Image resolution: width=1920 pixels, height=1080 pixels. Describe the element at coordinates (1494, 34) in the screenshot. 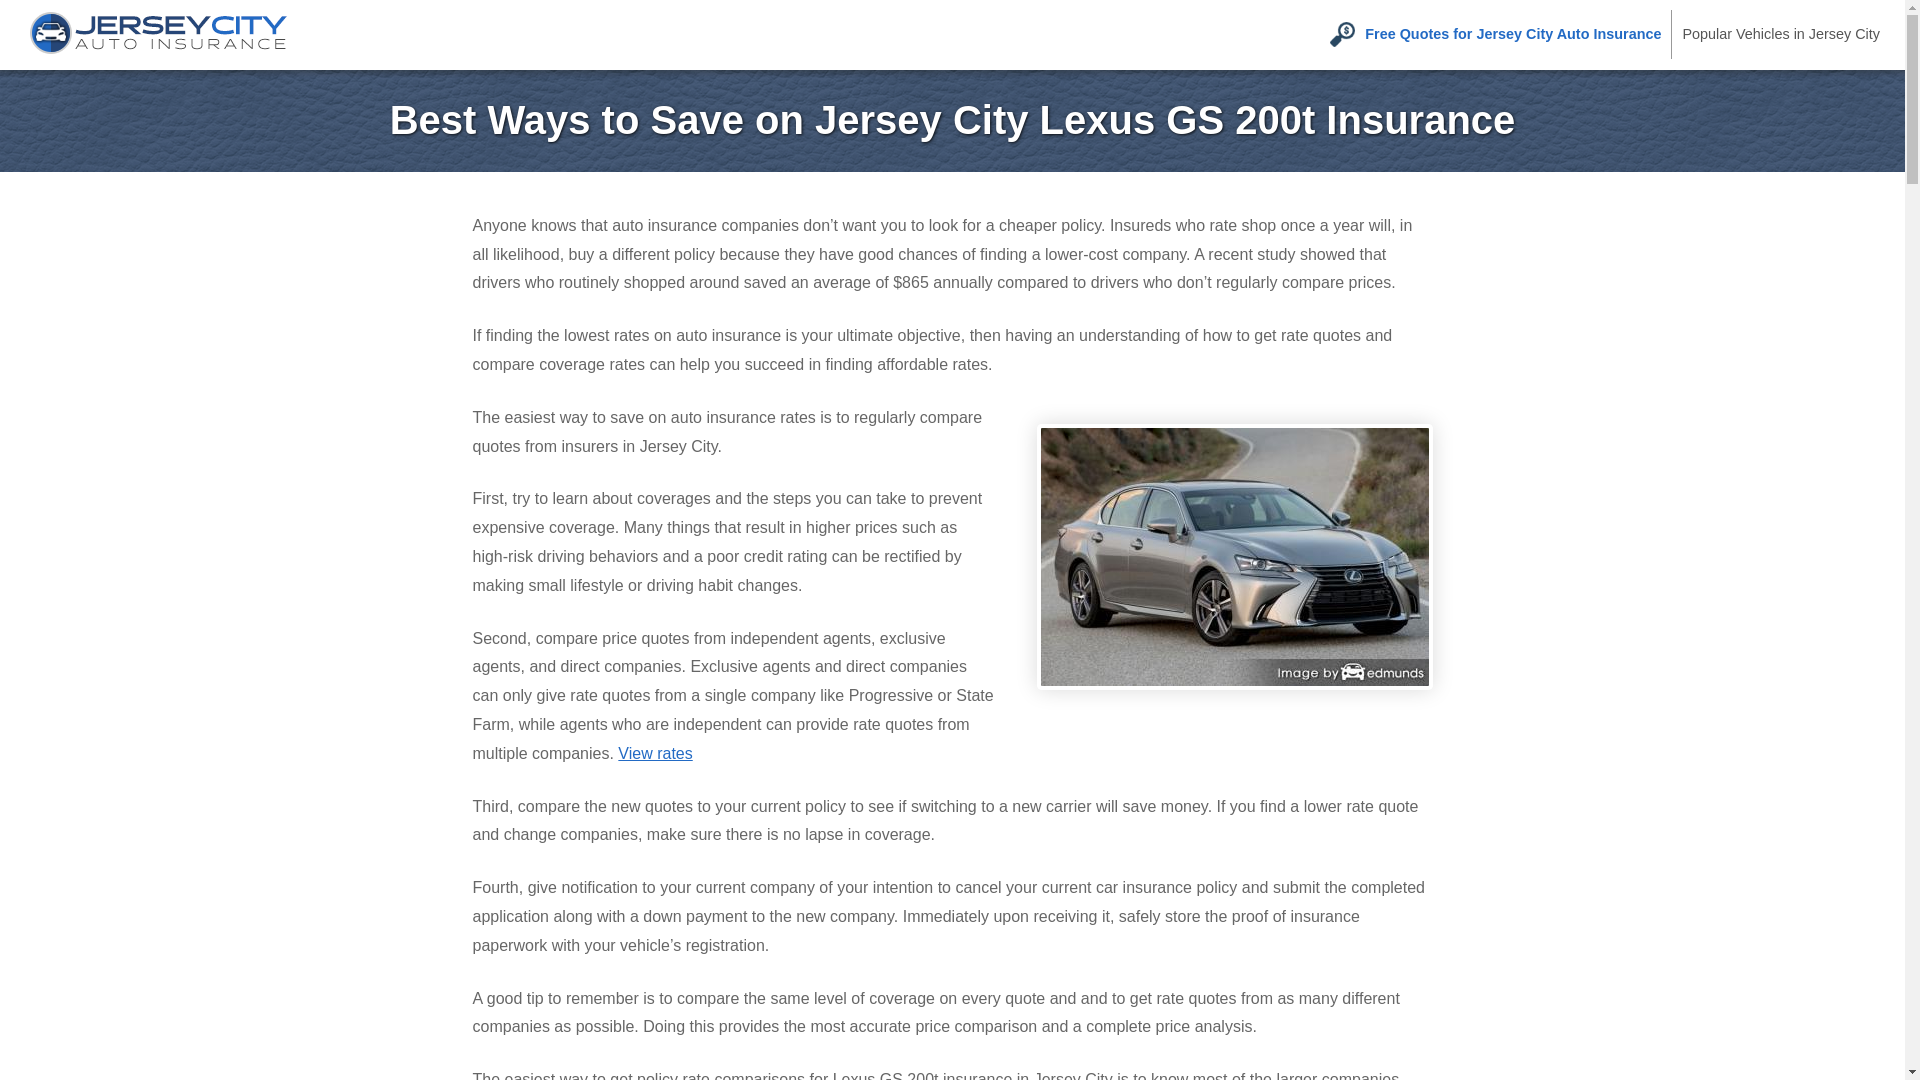

I see `Free Quotes for Jersey City Auto Insurance` at that location.